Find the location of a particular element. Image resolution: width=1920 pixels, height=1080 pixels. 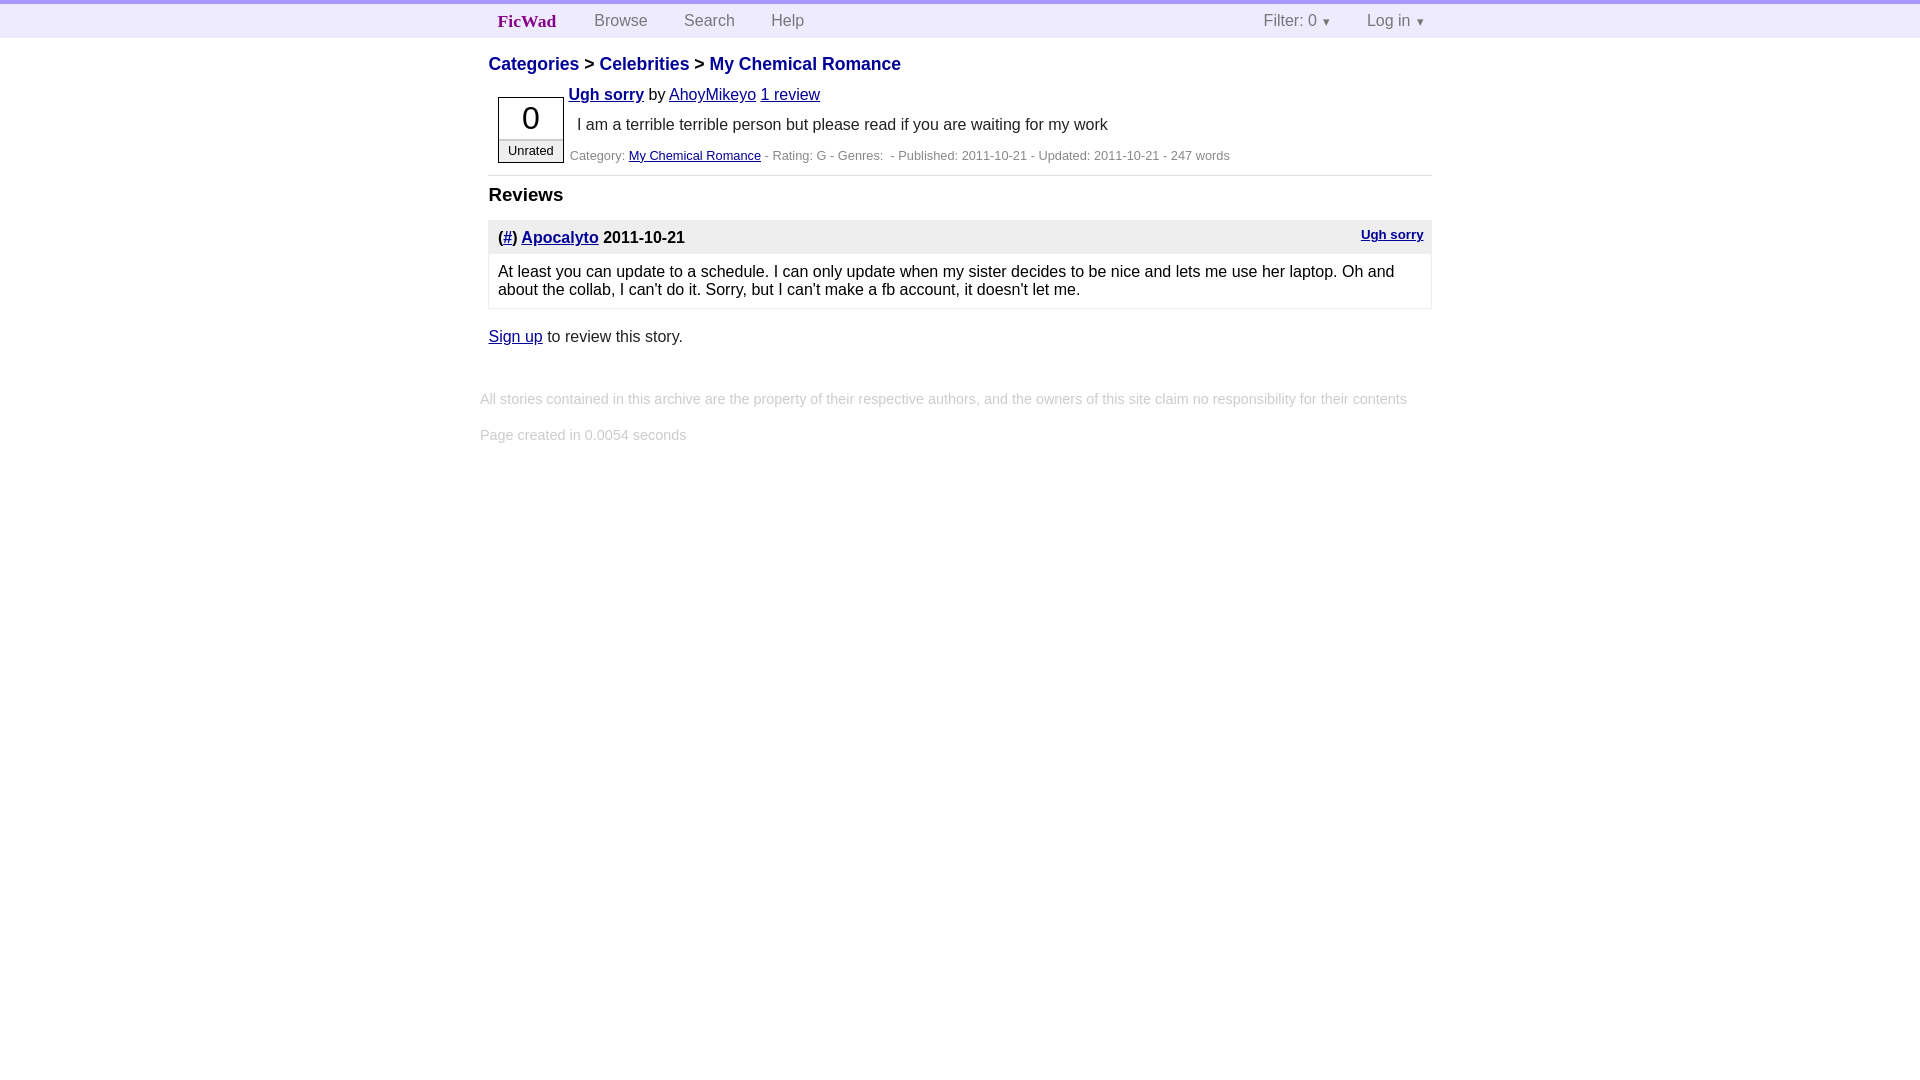

Filter: 0 is located at coordinates (1298, 20).